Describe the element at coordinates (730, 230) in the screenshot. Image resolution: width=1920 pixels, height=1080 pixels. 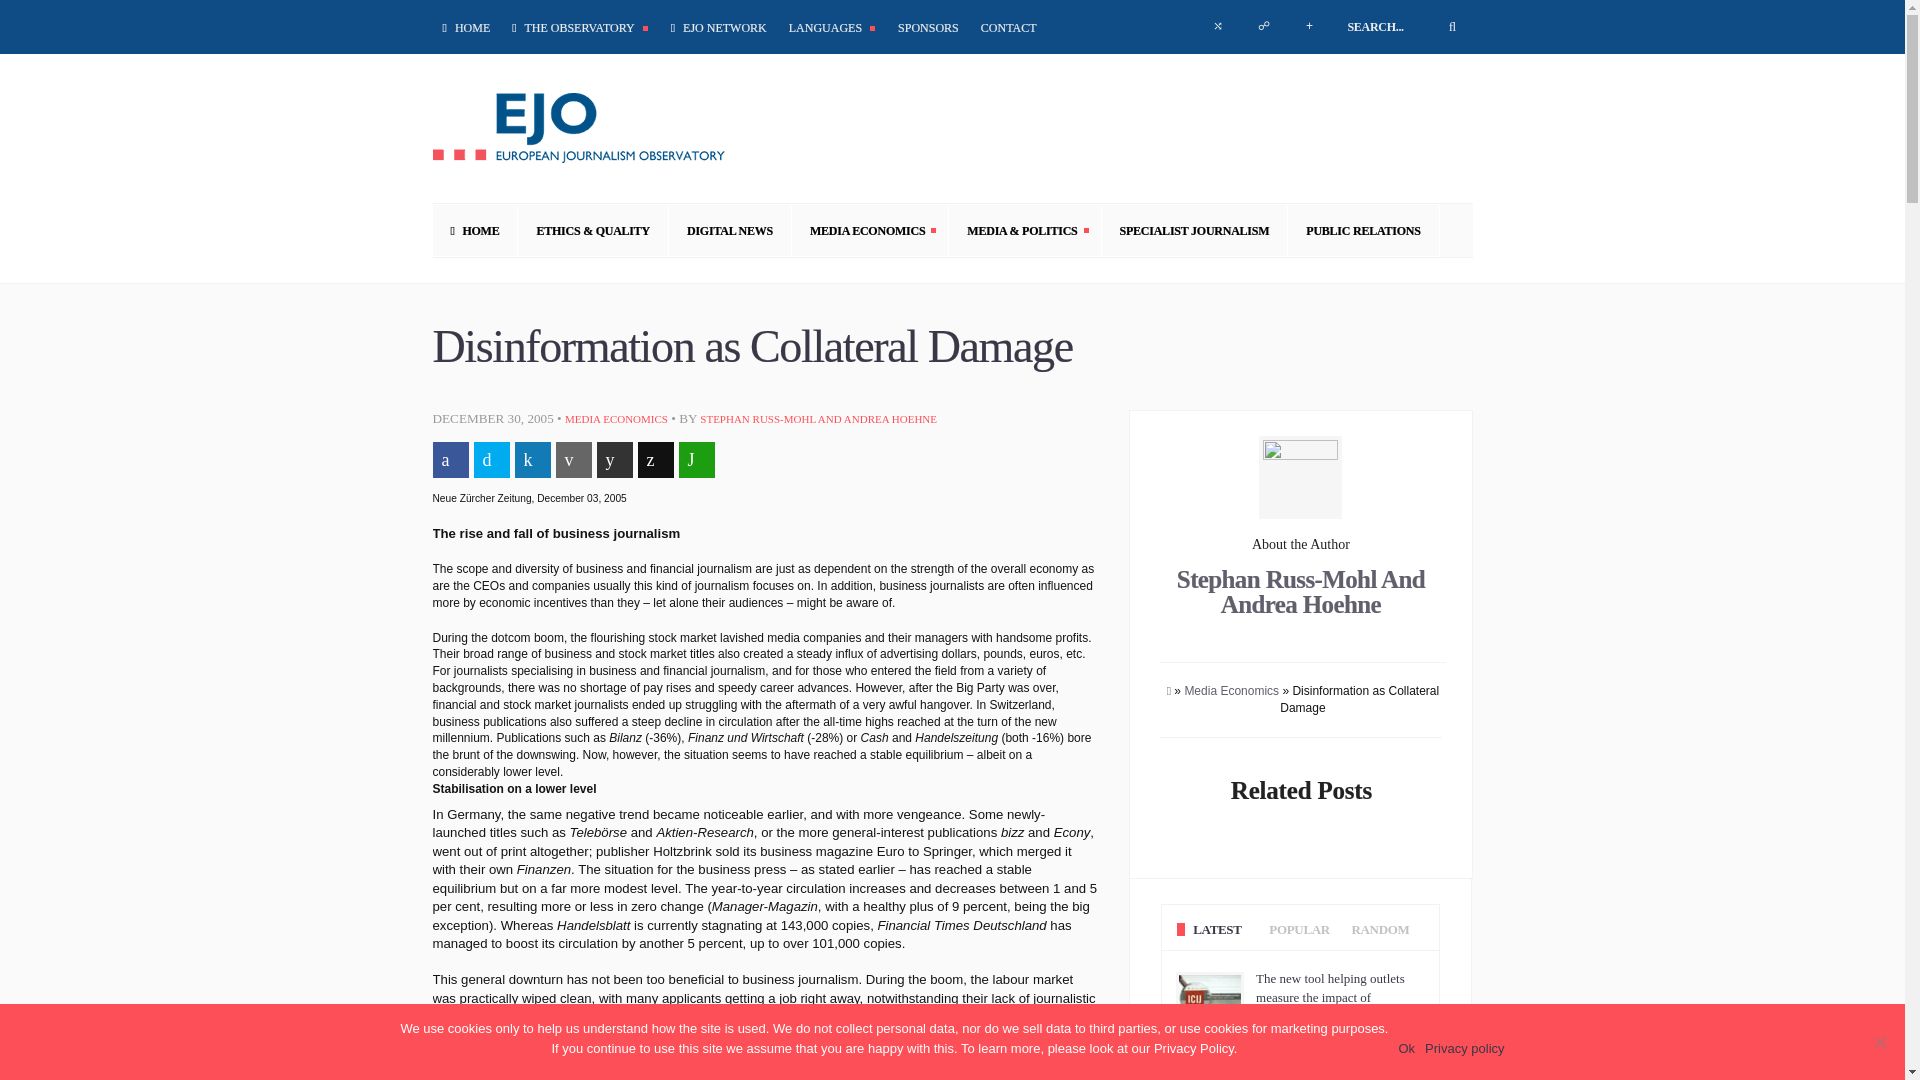
I see `DIGITAL NEWS` at that location.